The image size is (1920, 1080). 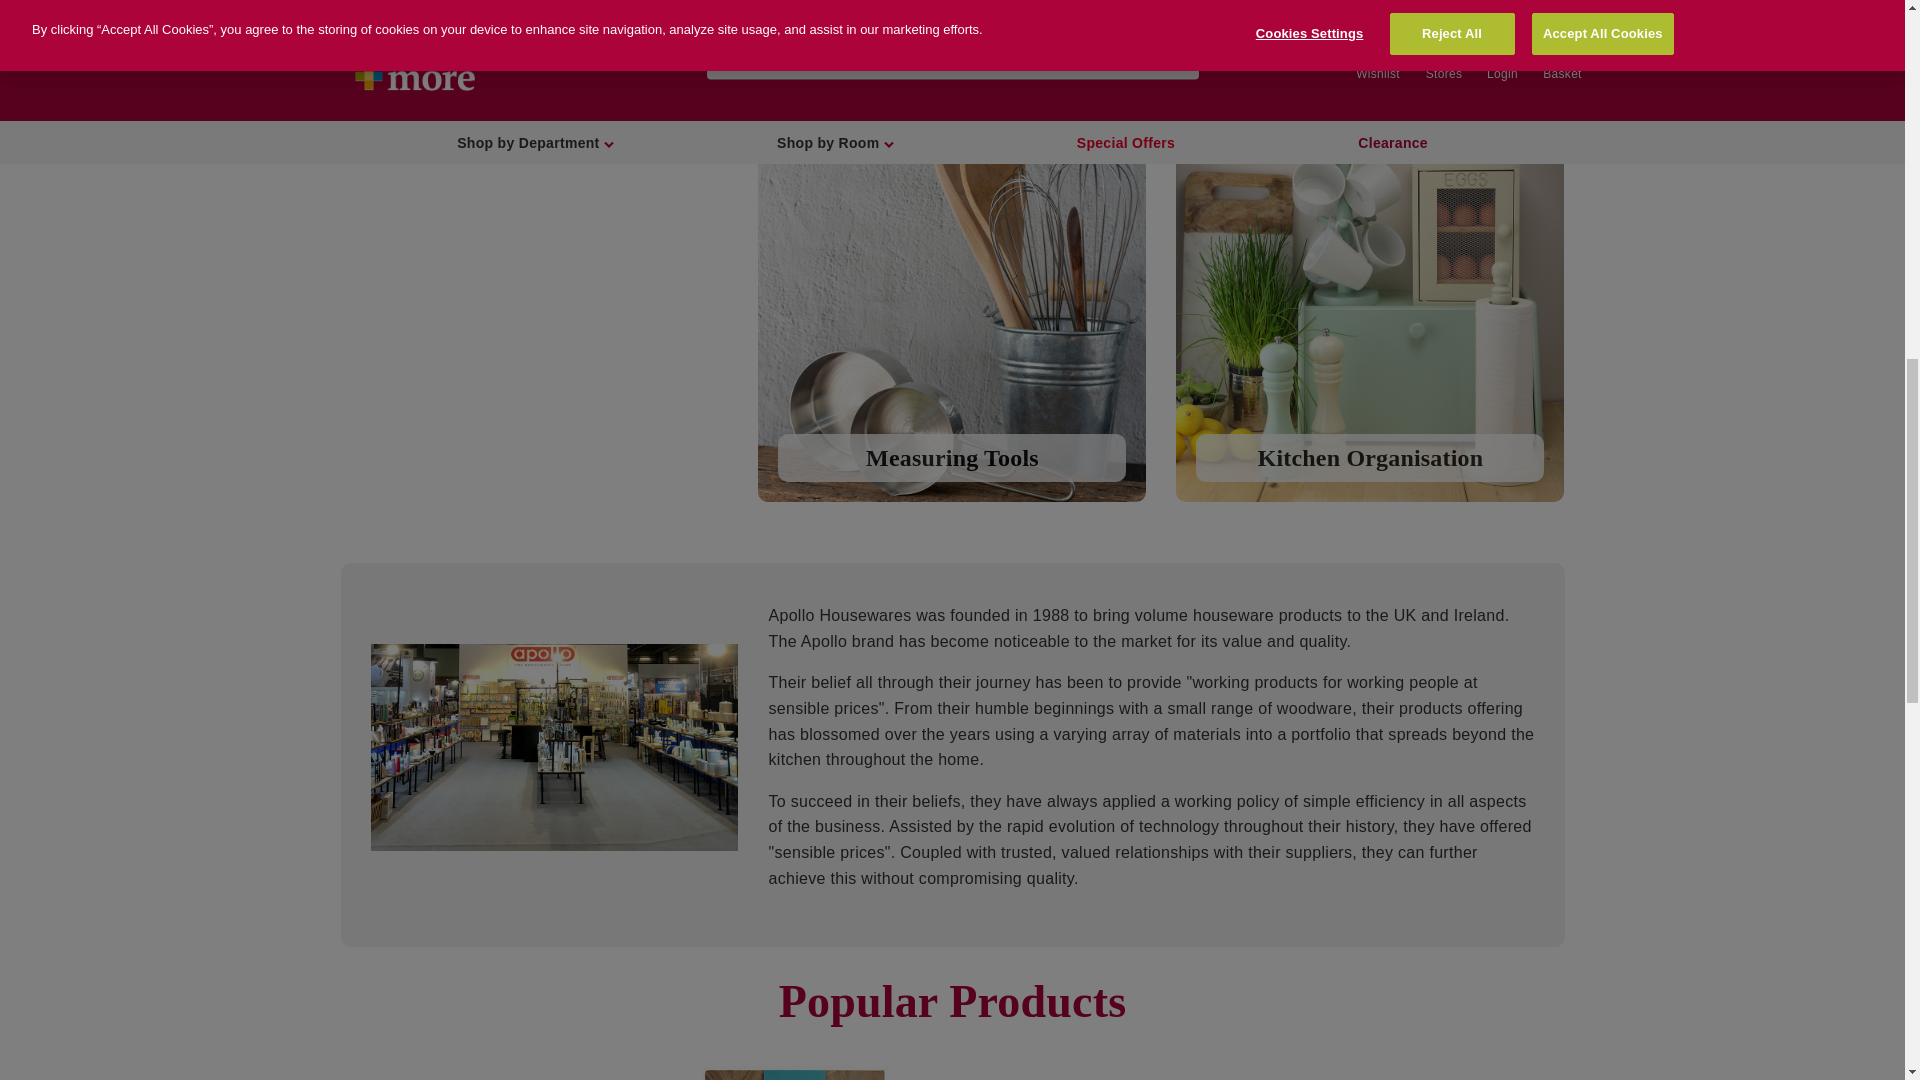 What do you see at coordinates (1111, 1072) in the screenshot?
I see `APOLLO BEECH MINT Mug Tree` at bounding box center [1111, 1072].